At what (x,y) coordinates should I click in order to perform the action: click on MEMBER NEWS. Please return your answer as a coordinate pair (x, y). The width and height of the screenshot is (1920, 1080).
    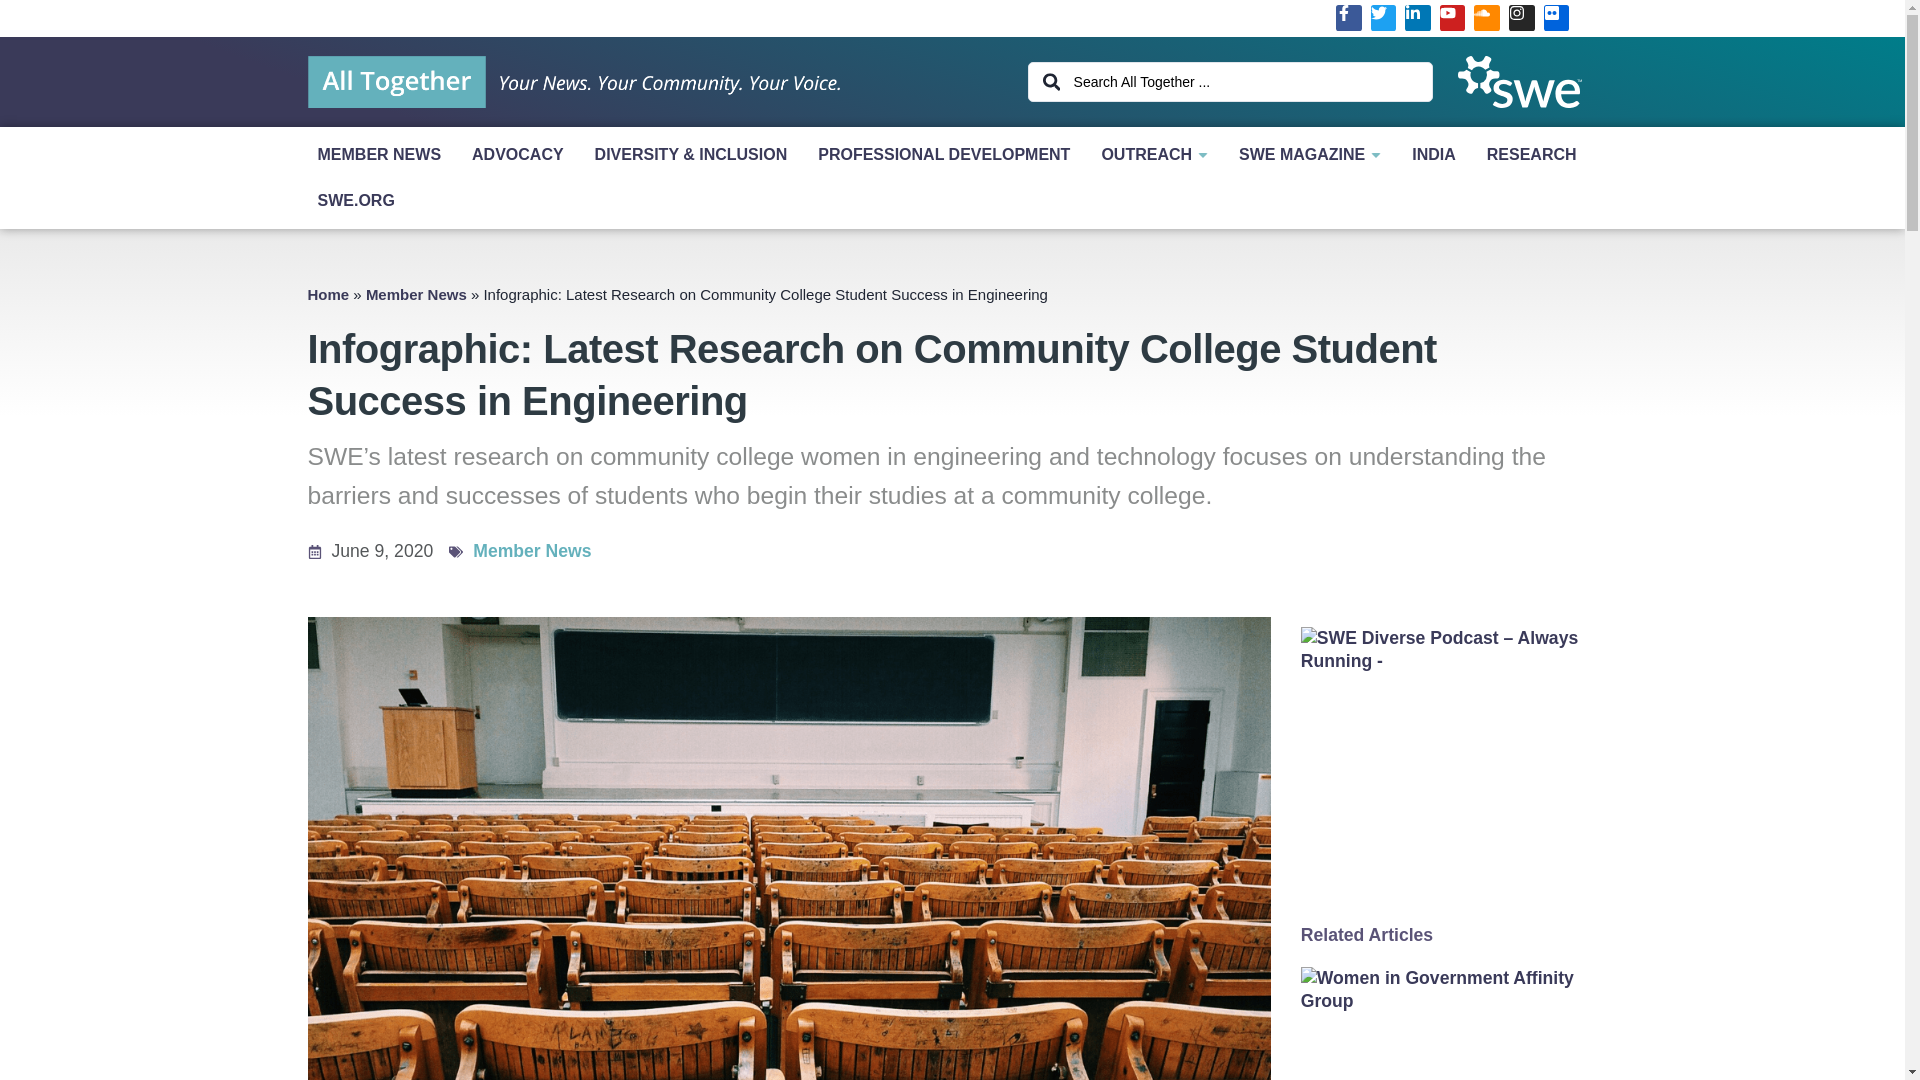
    Looking at the image, I should click on (384, 154).